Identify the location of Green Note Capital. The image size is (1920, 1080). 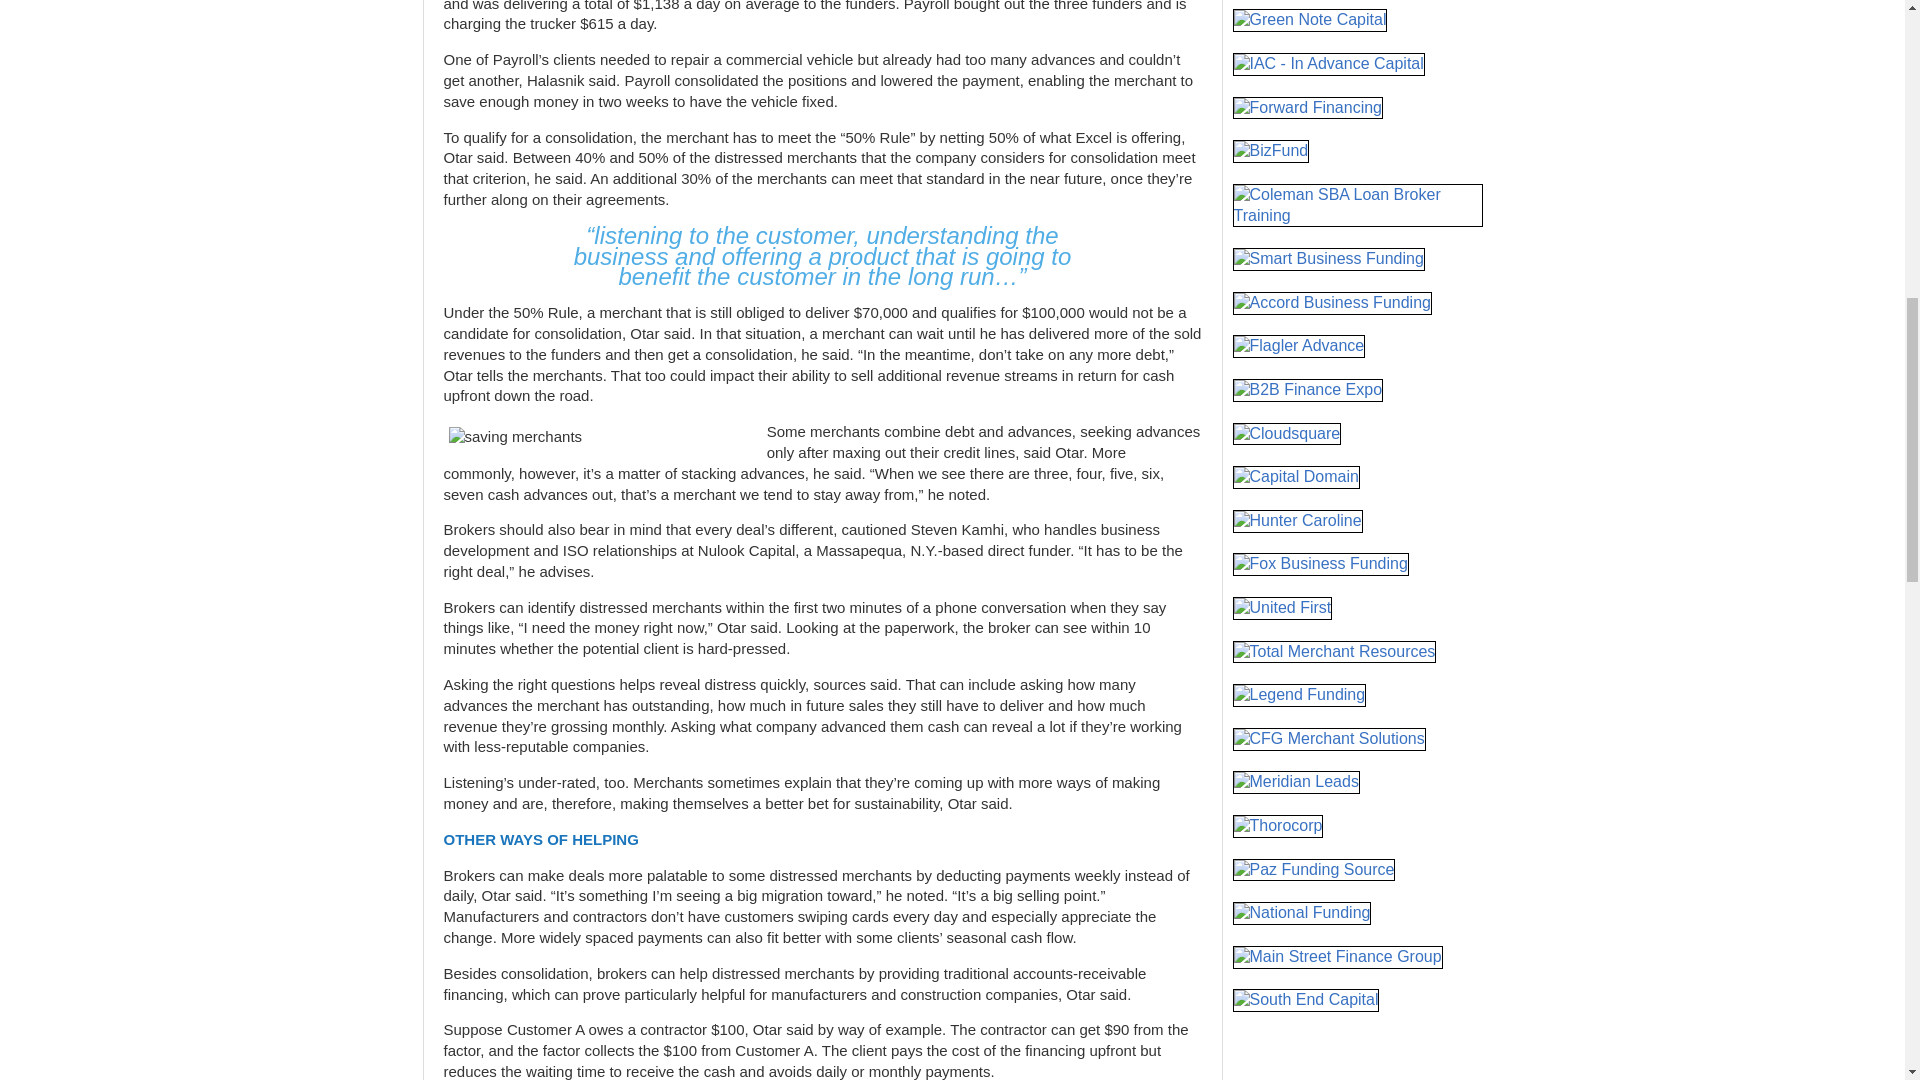
(1309, 20).